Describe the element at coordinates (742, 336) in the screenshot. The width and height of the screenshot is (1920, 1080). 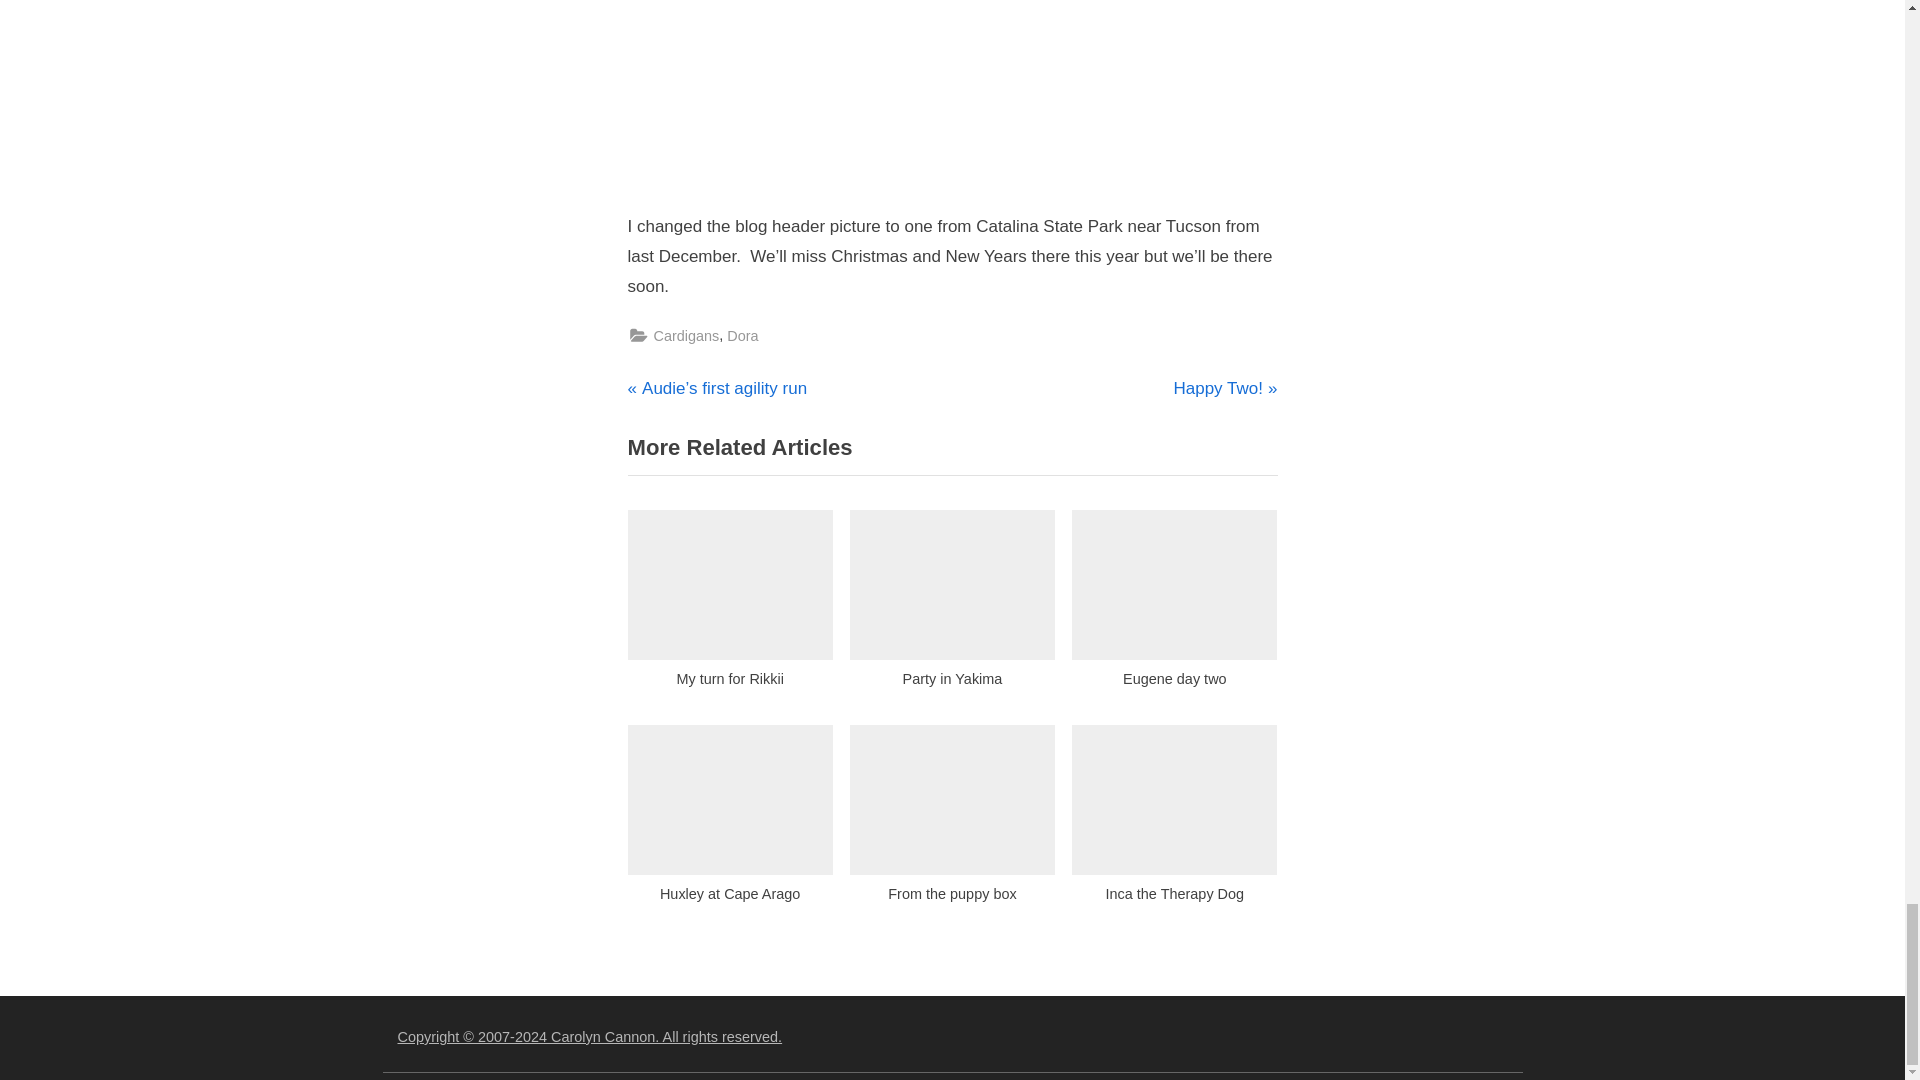
I see `My turn for Rikkii` at that location.